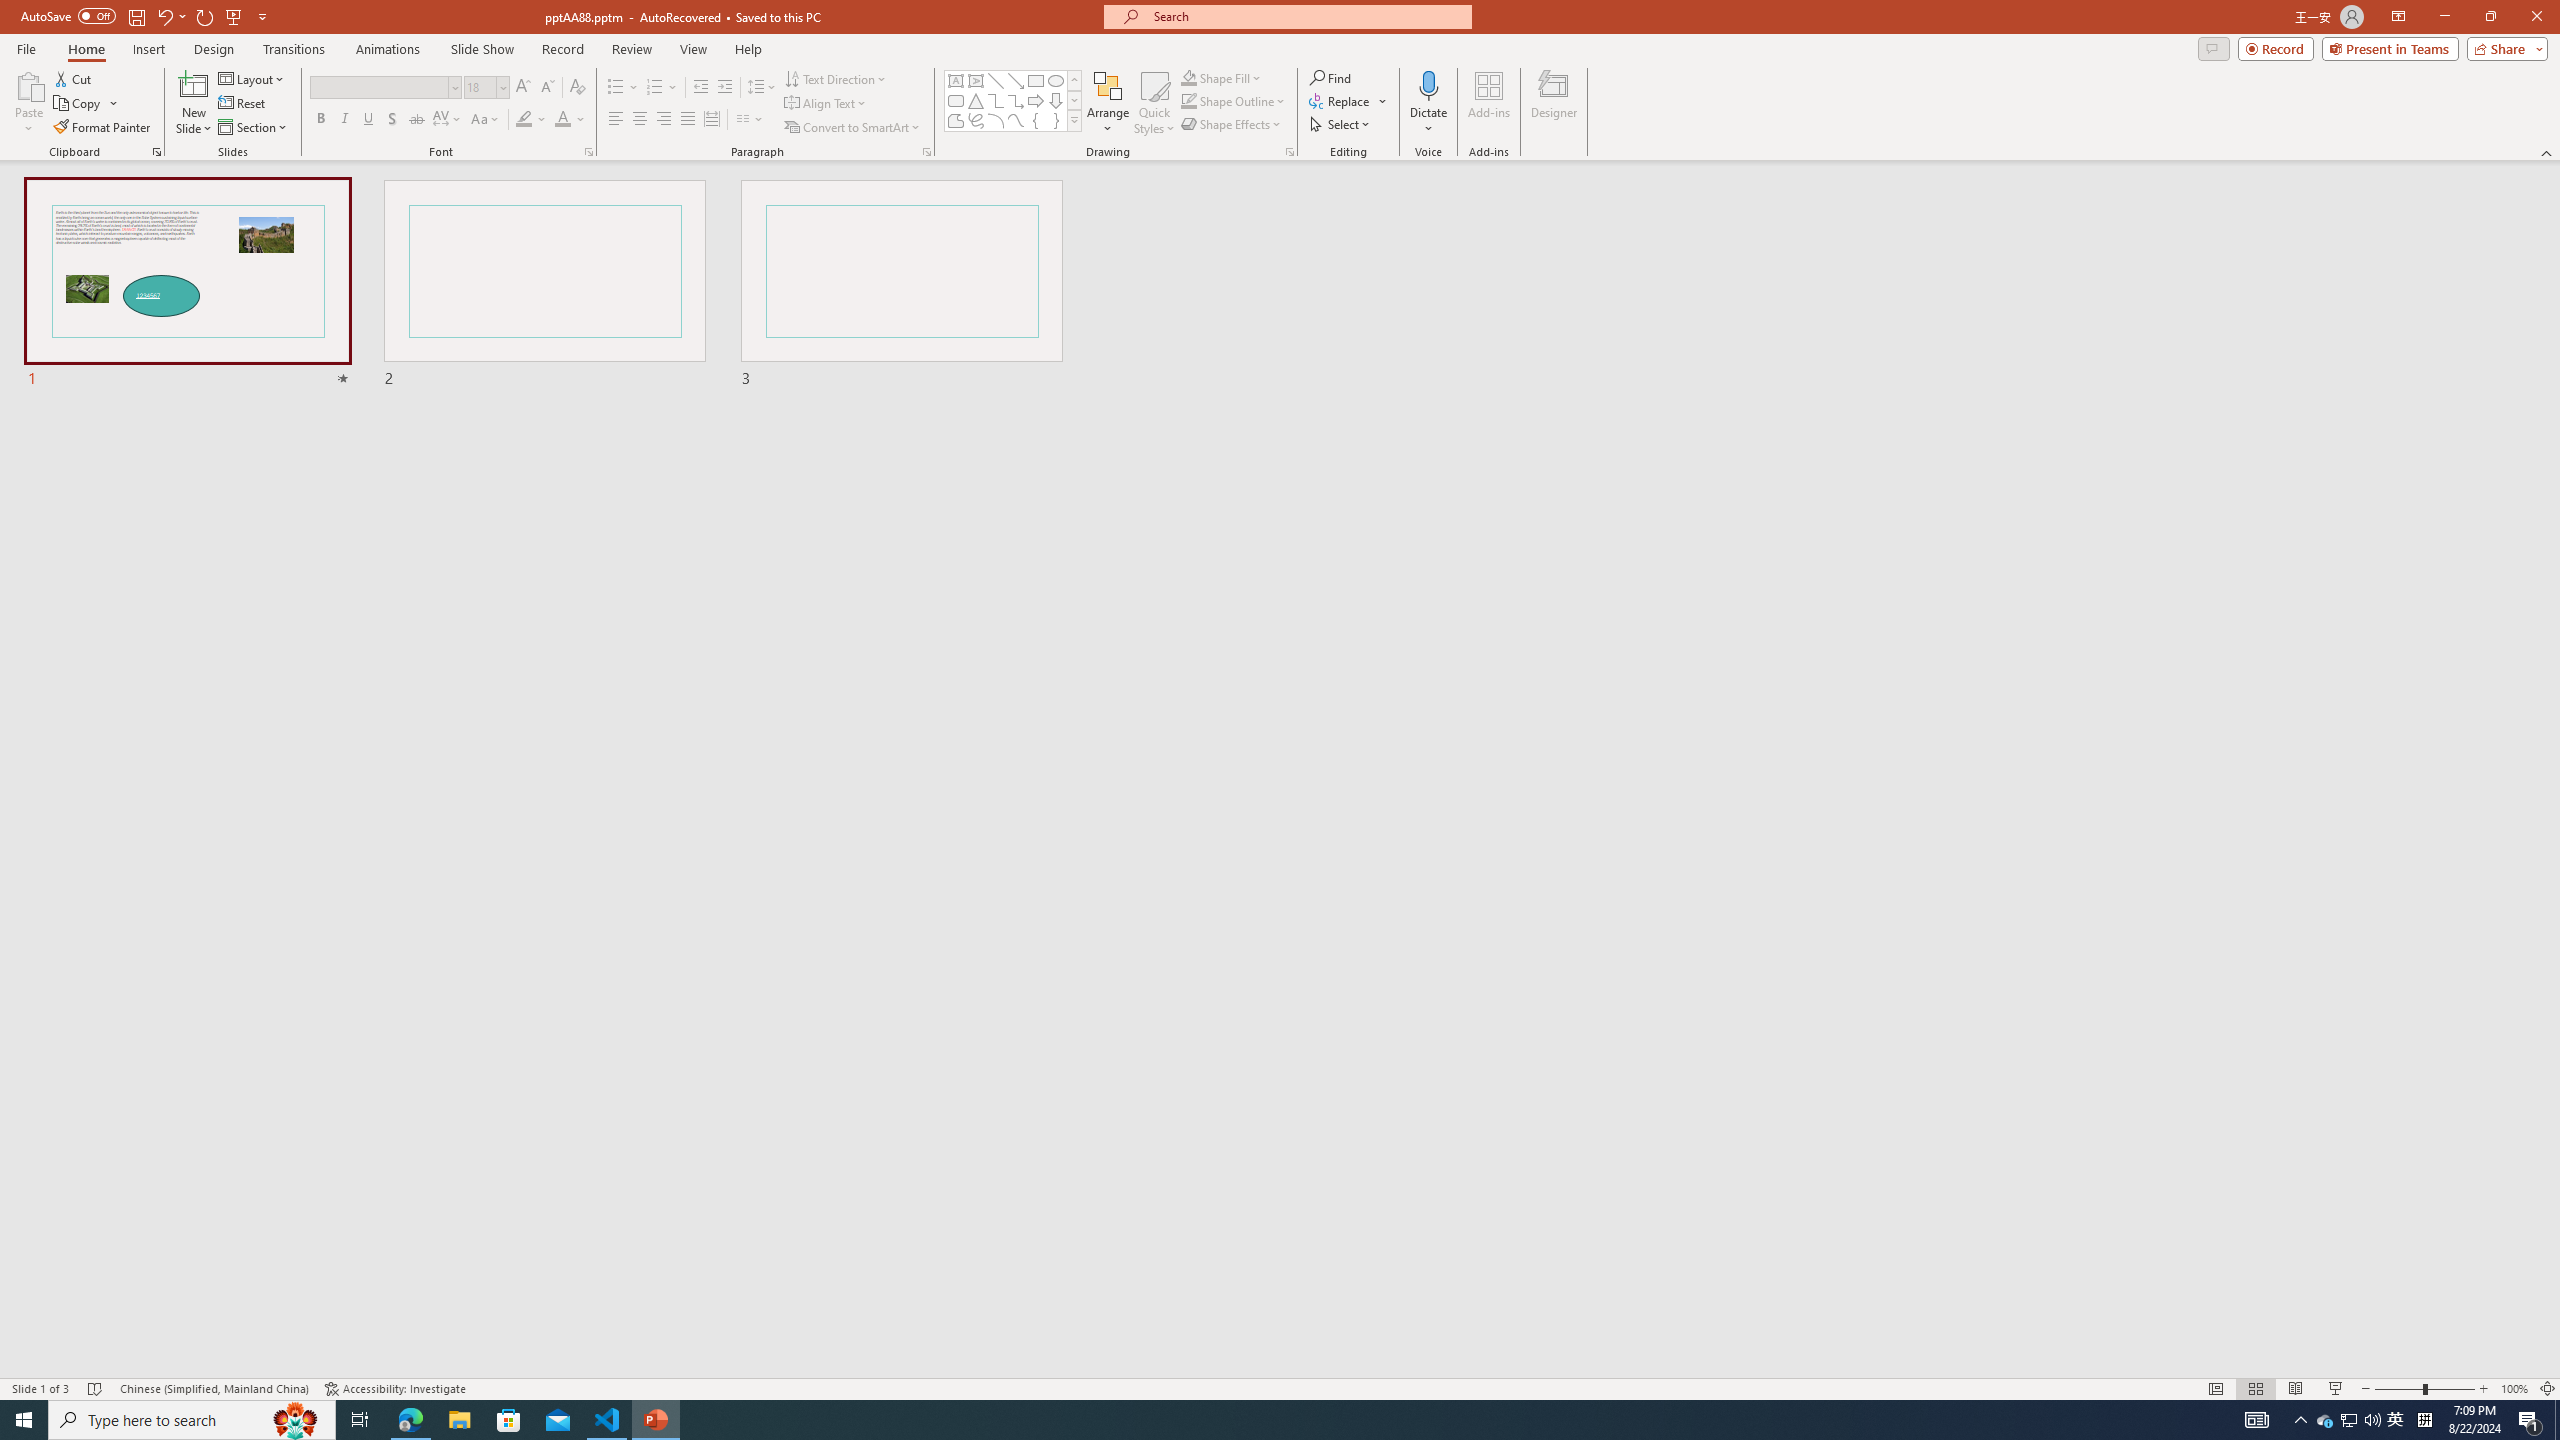 The height and width of the screenshot is (1440, 2560). I want to click on Shape Outline Teal, Accent 1, so click(1188, 100).